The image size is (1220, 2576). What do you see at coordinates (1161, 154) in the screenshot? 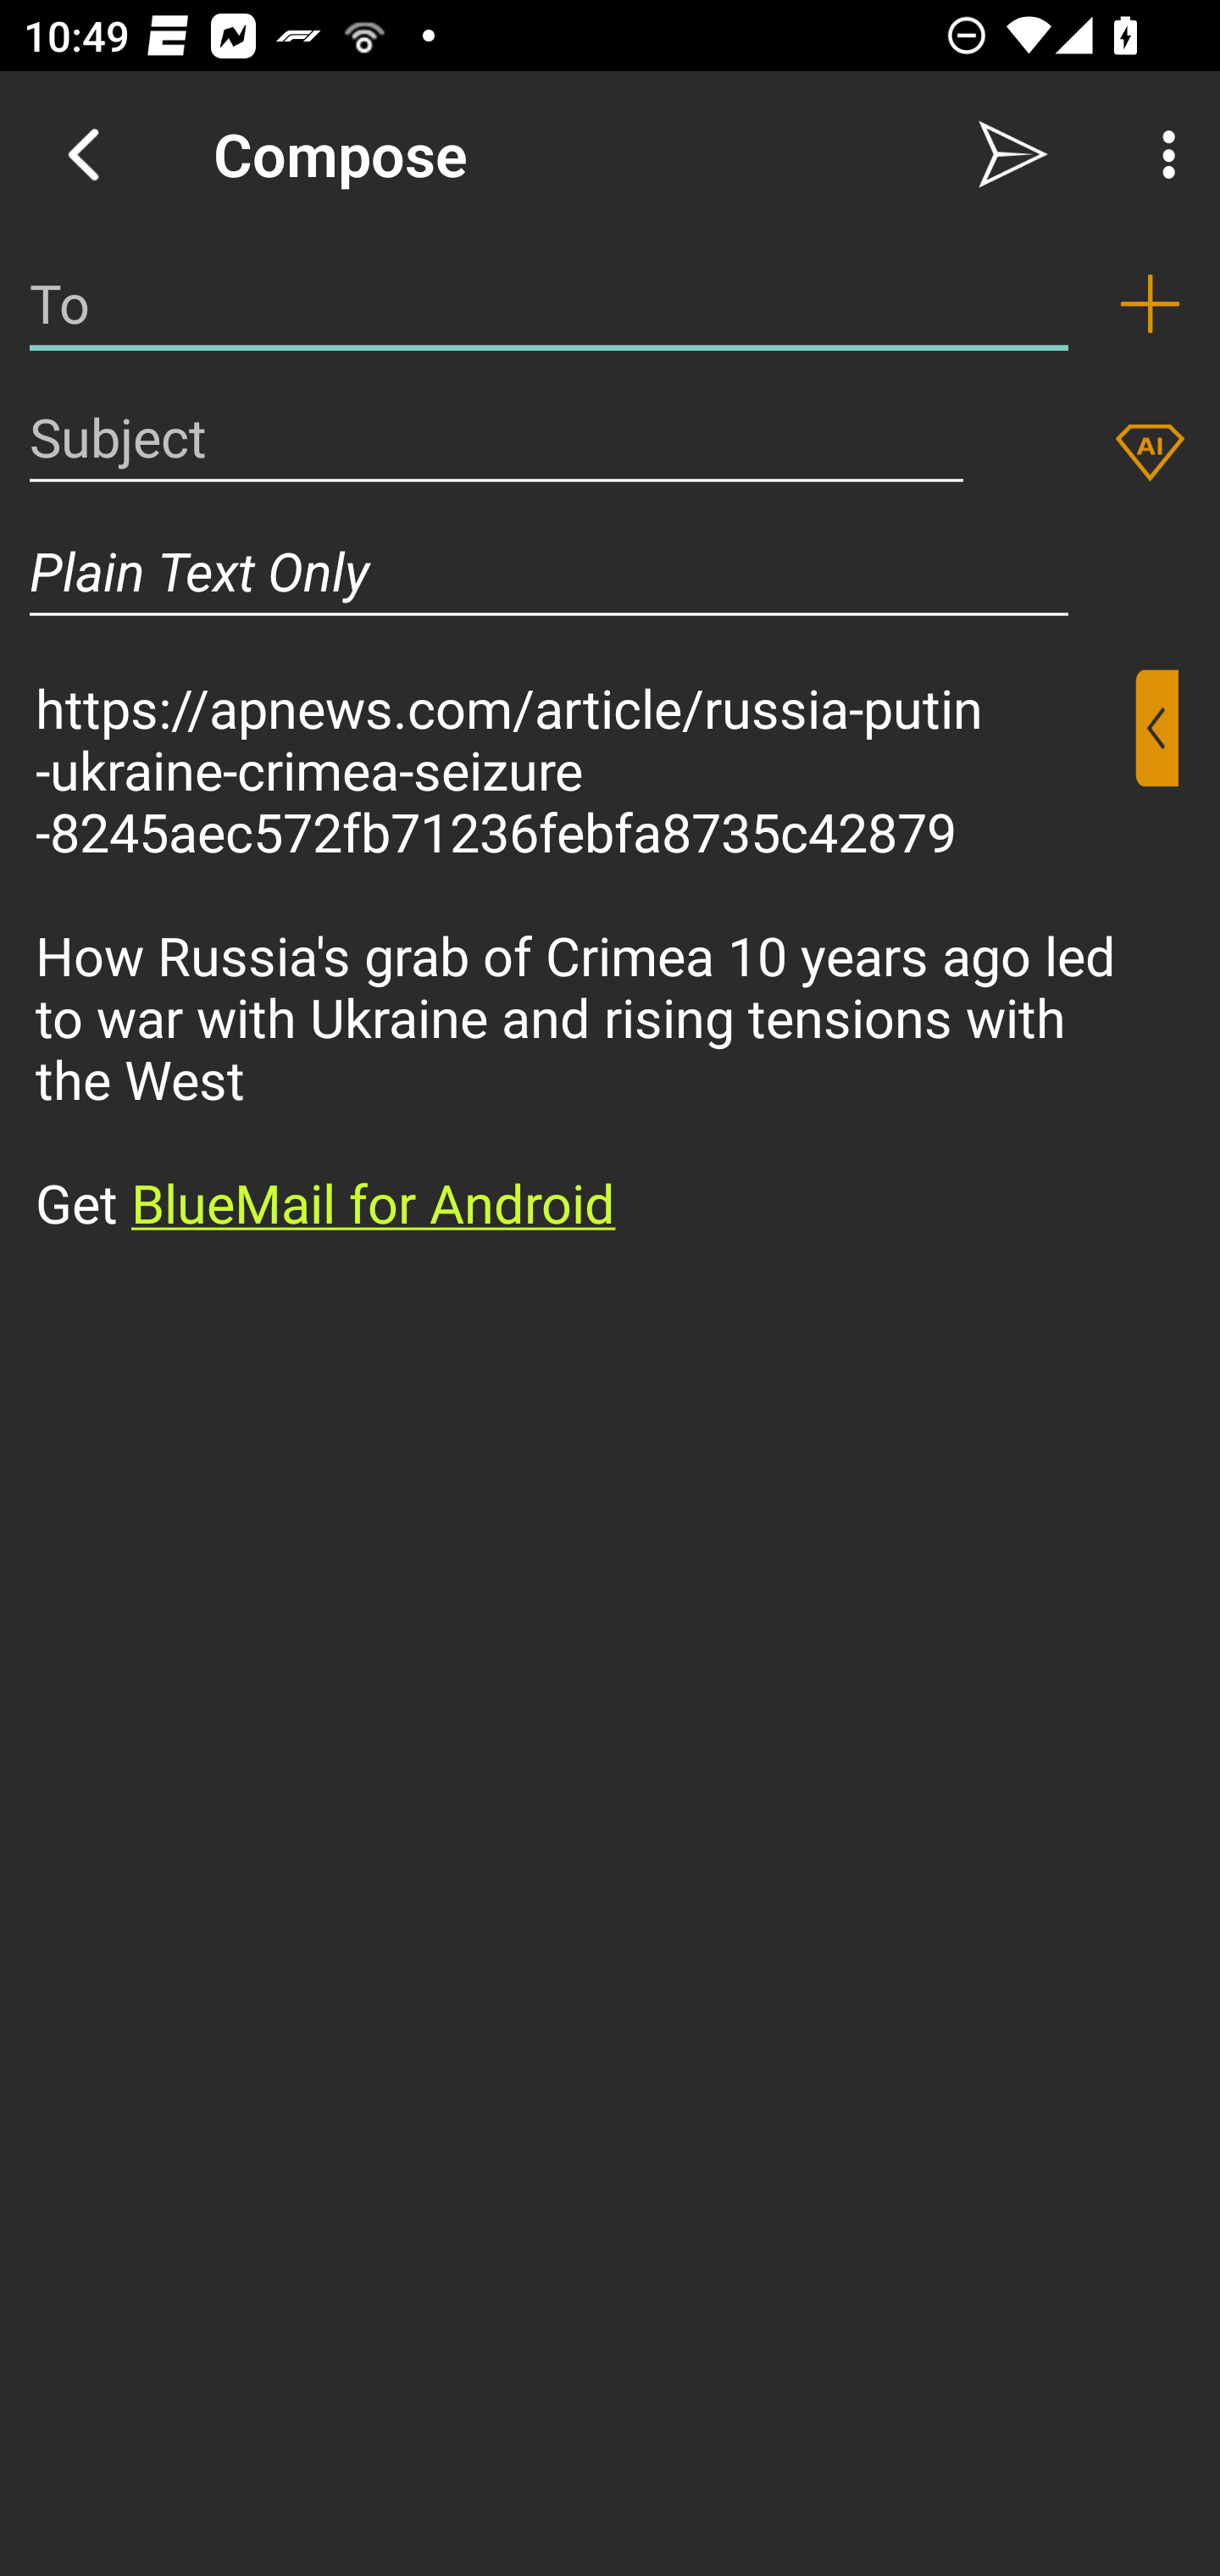
I see `More Options` at bounding box center [1161, 154].